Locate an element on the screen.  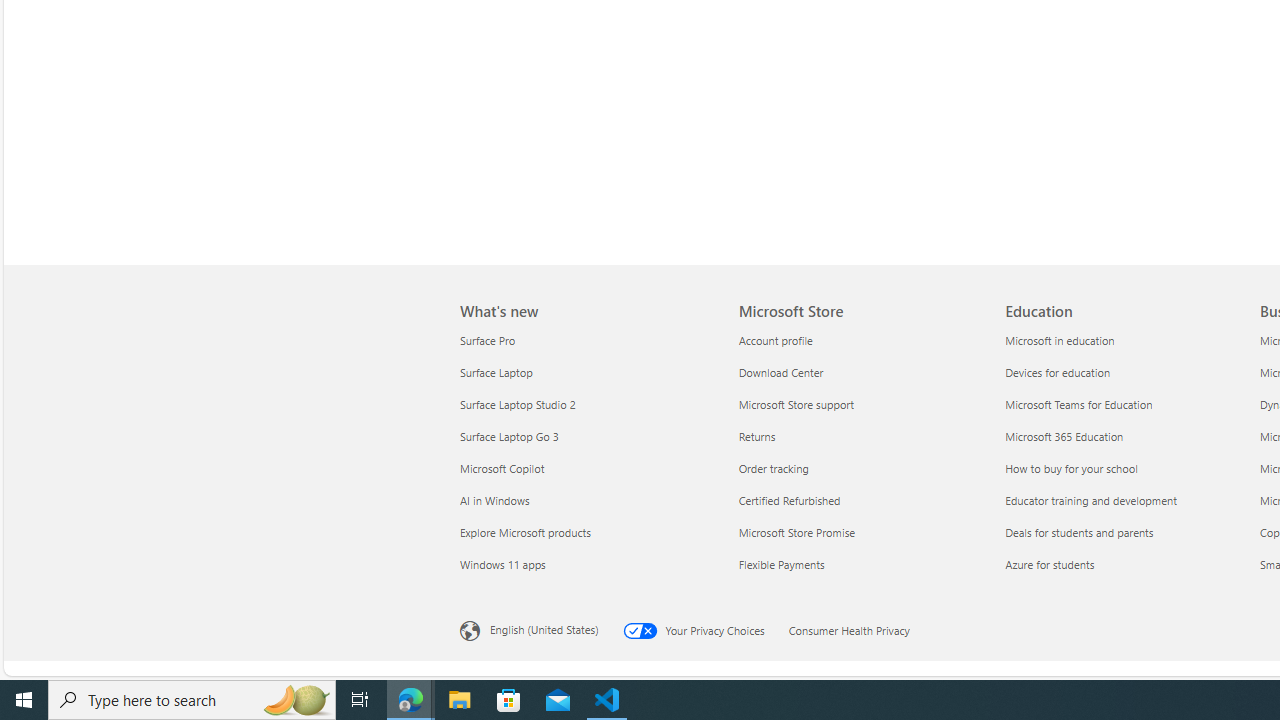
Windows 11 apps is located at coordinates (587, 564).